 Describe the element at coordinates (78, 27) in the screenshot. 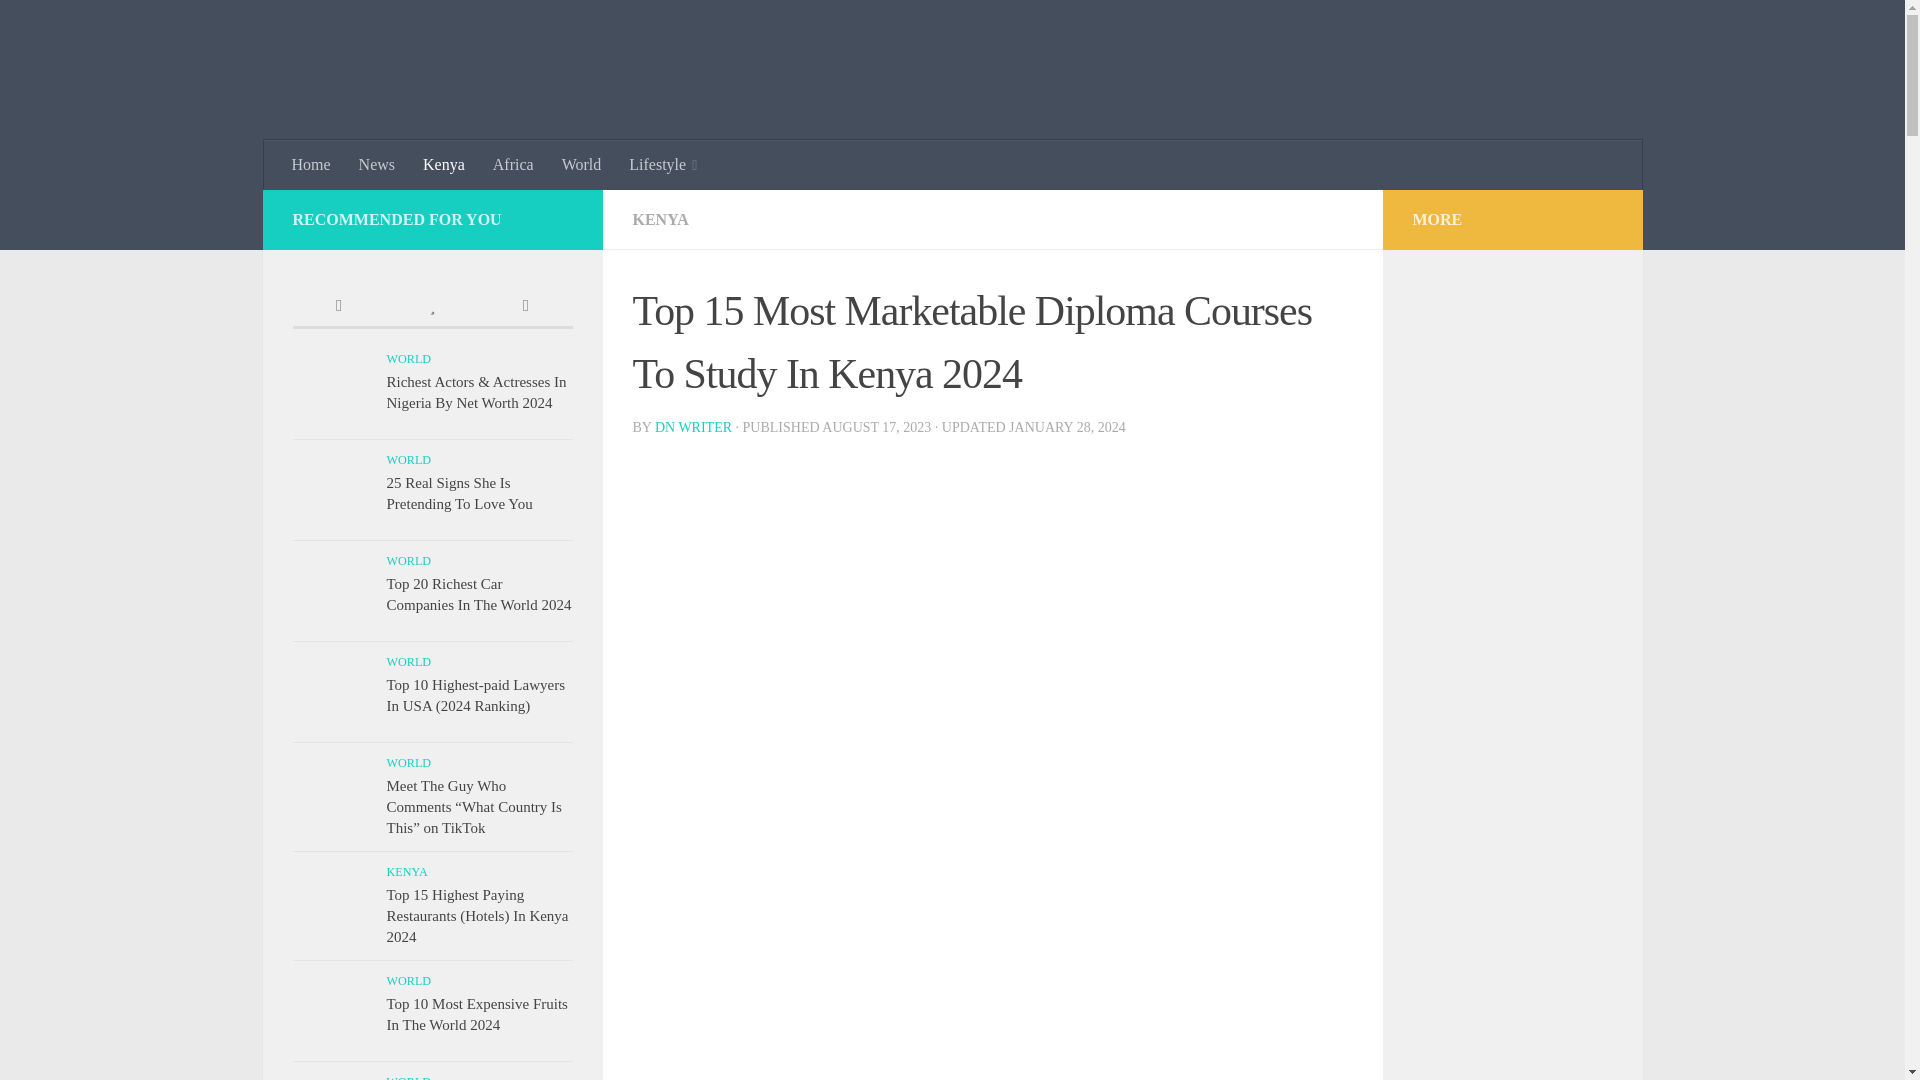

I see `Skip to content` at that location.